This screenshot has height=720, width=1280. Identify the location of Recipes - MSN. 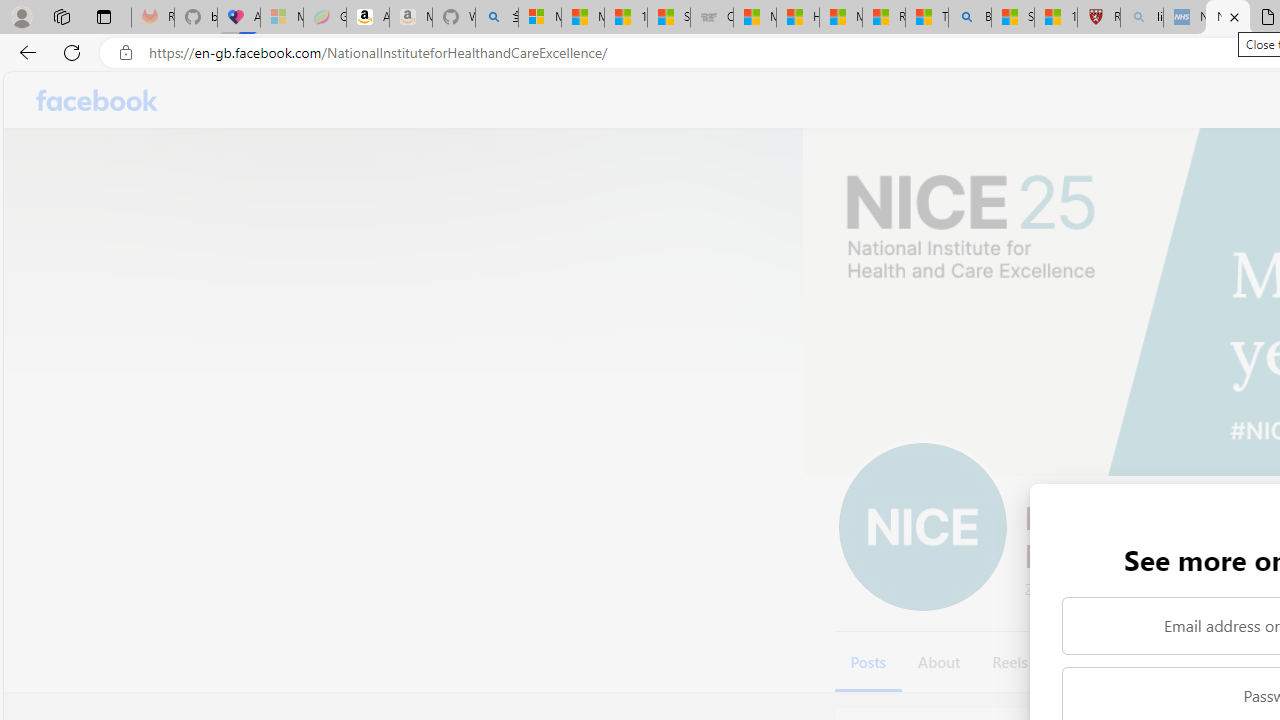
(883, 18).